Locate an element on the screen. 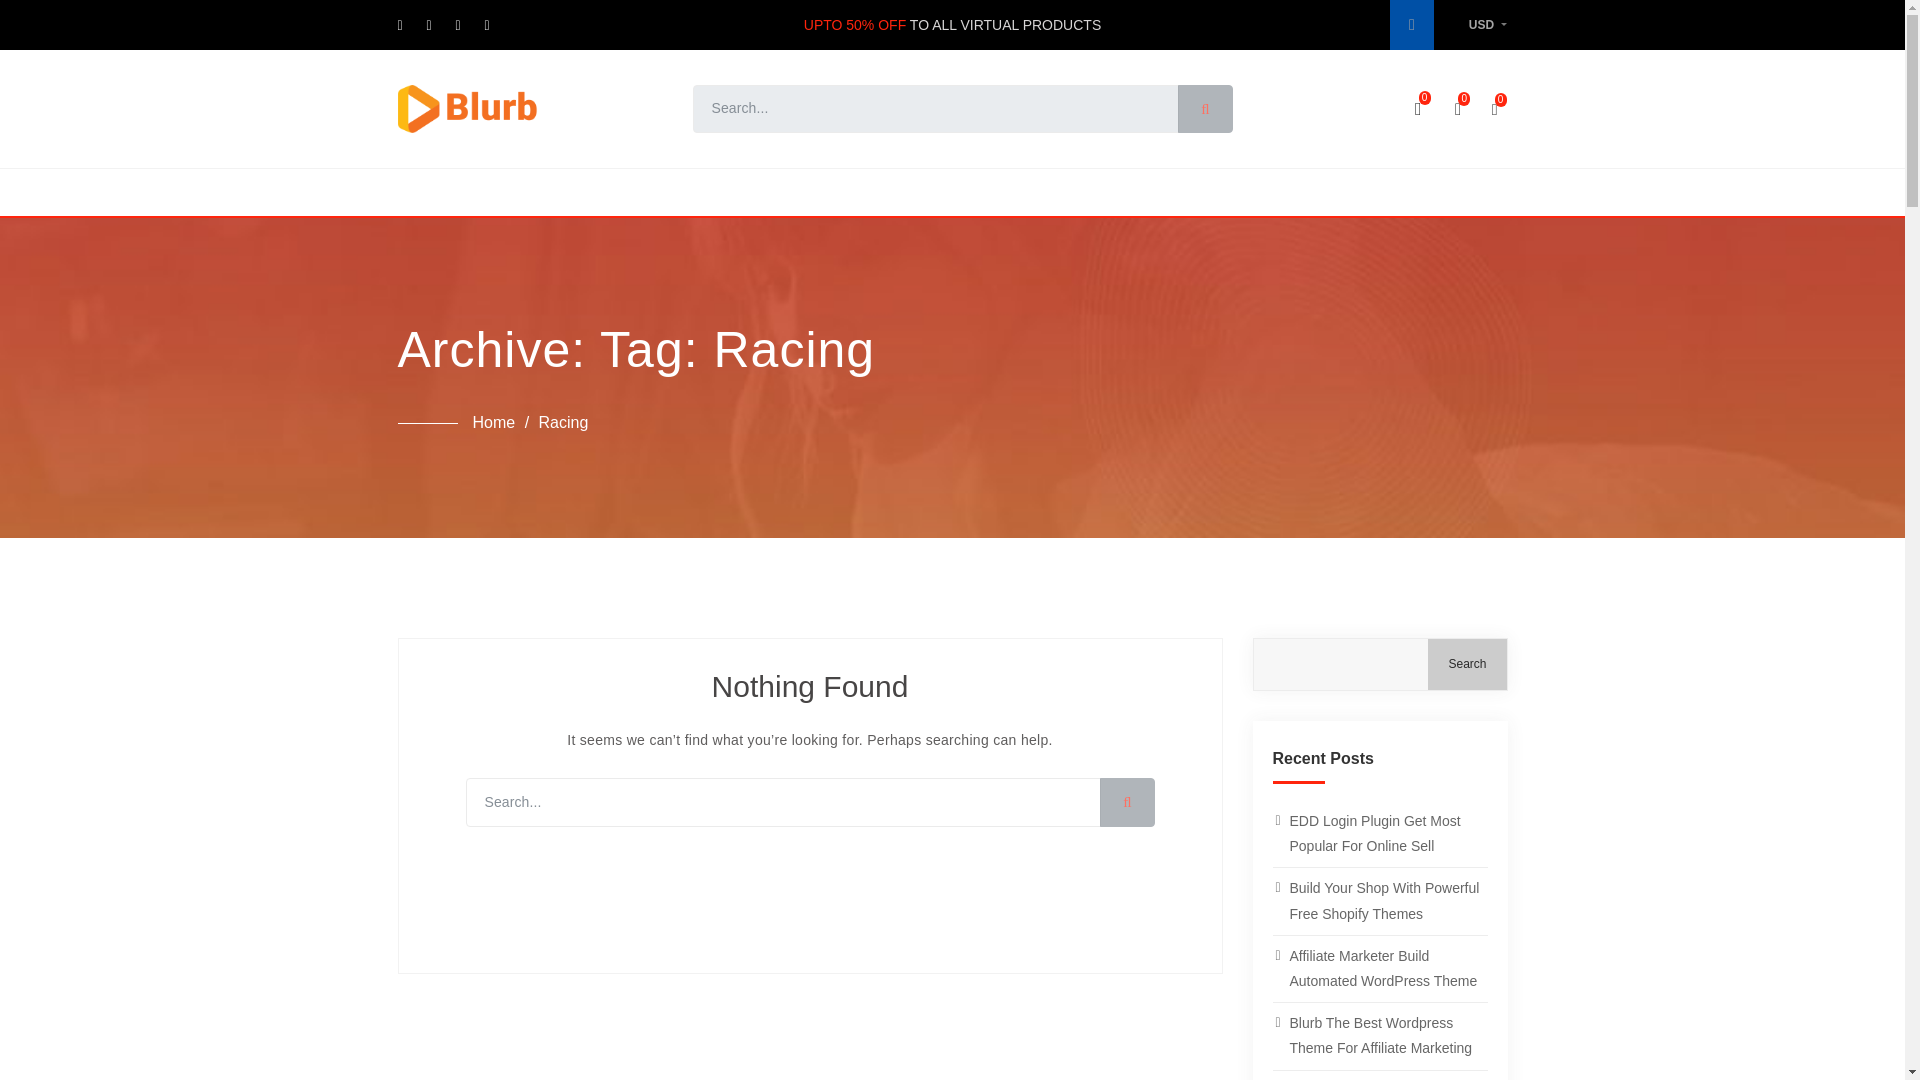 Image resolution: width=1920 pixels, height=1080 pixels. USD is located at coordinates (1488, 25).